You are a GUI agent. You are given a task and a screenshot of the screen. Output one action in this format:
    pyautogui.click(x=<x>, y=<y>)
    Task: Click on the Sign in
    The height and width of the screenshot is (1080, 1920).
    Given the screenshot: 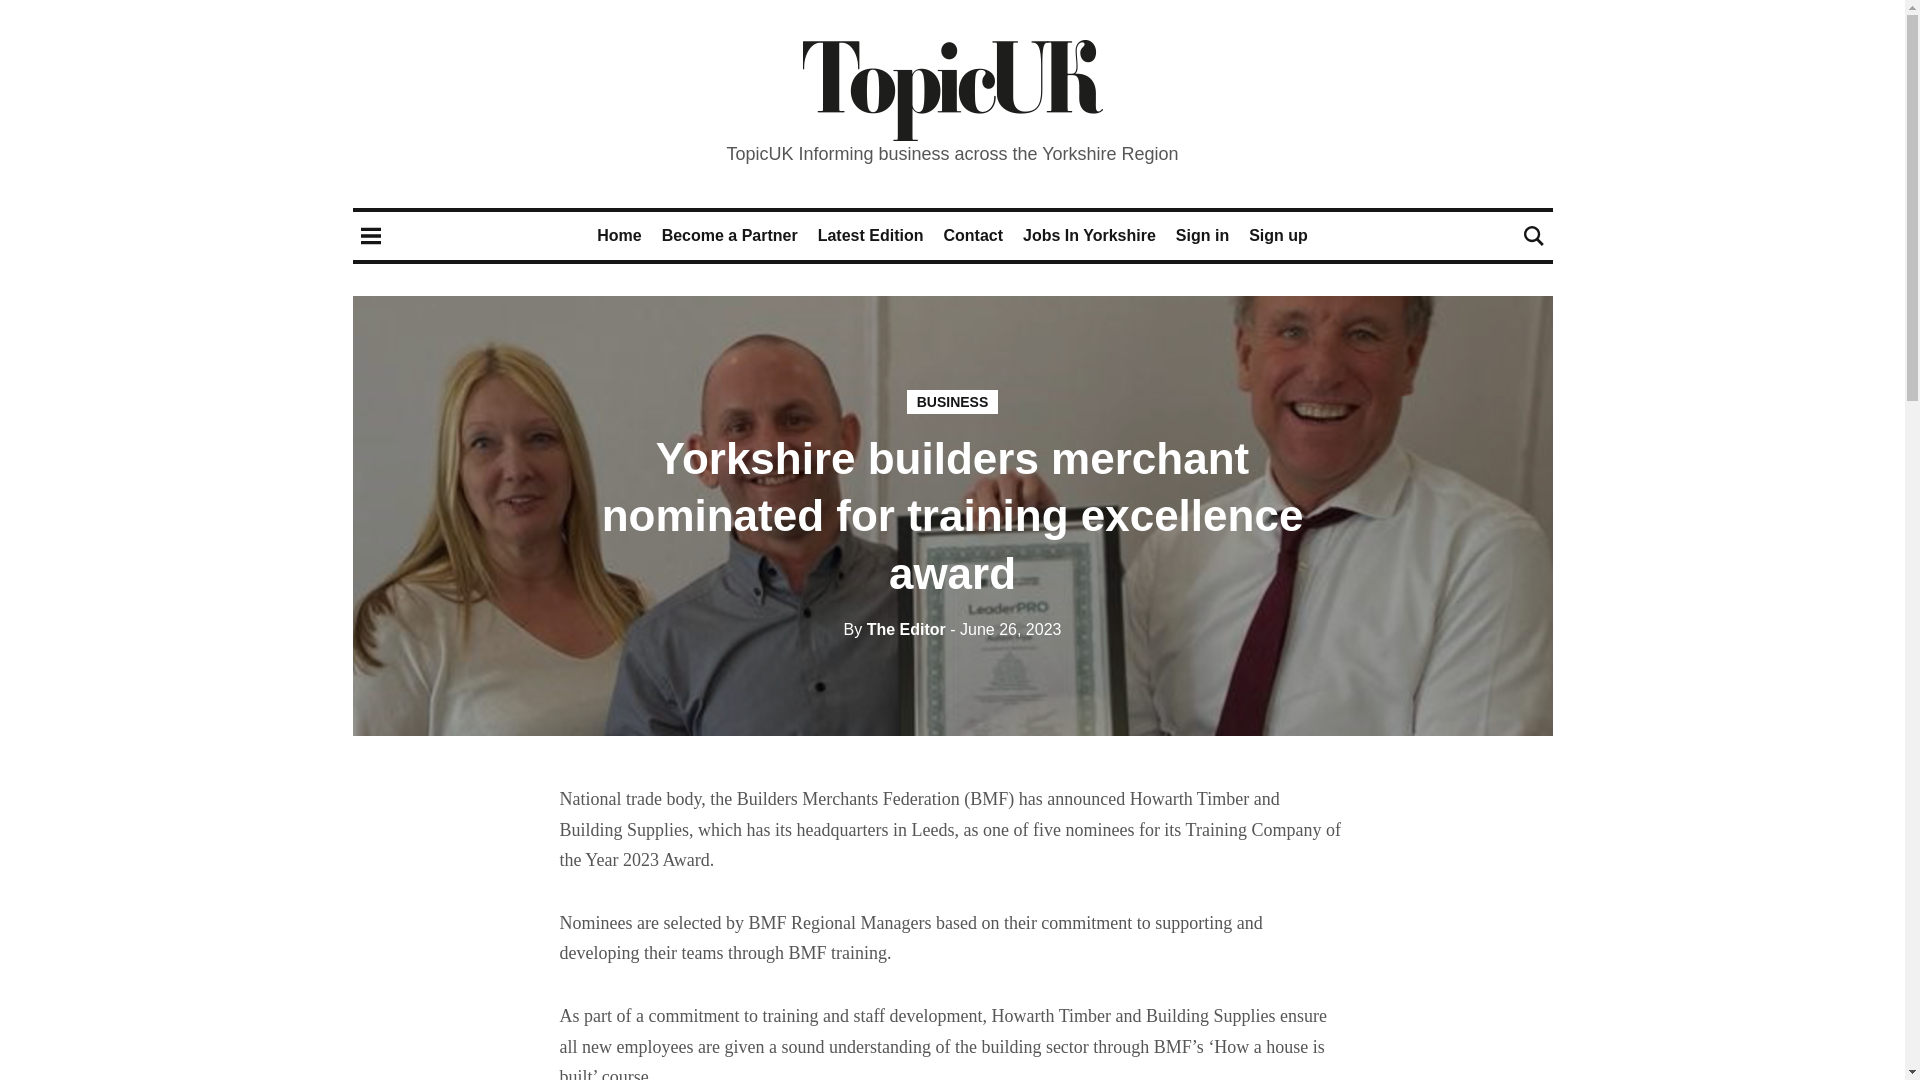 What is the action you would take?
    pyautogui.click(x=1202, y=235)
    